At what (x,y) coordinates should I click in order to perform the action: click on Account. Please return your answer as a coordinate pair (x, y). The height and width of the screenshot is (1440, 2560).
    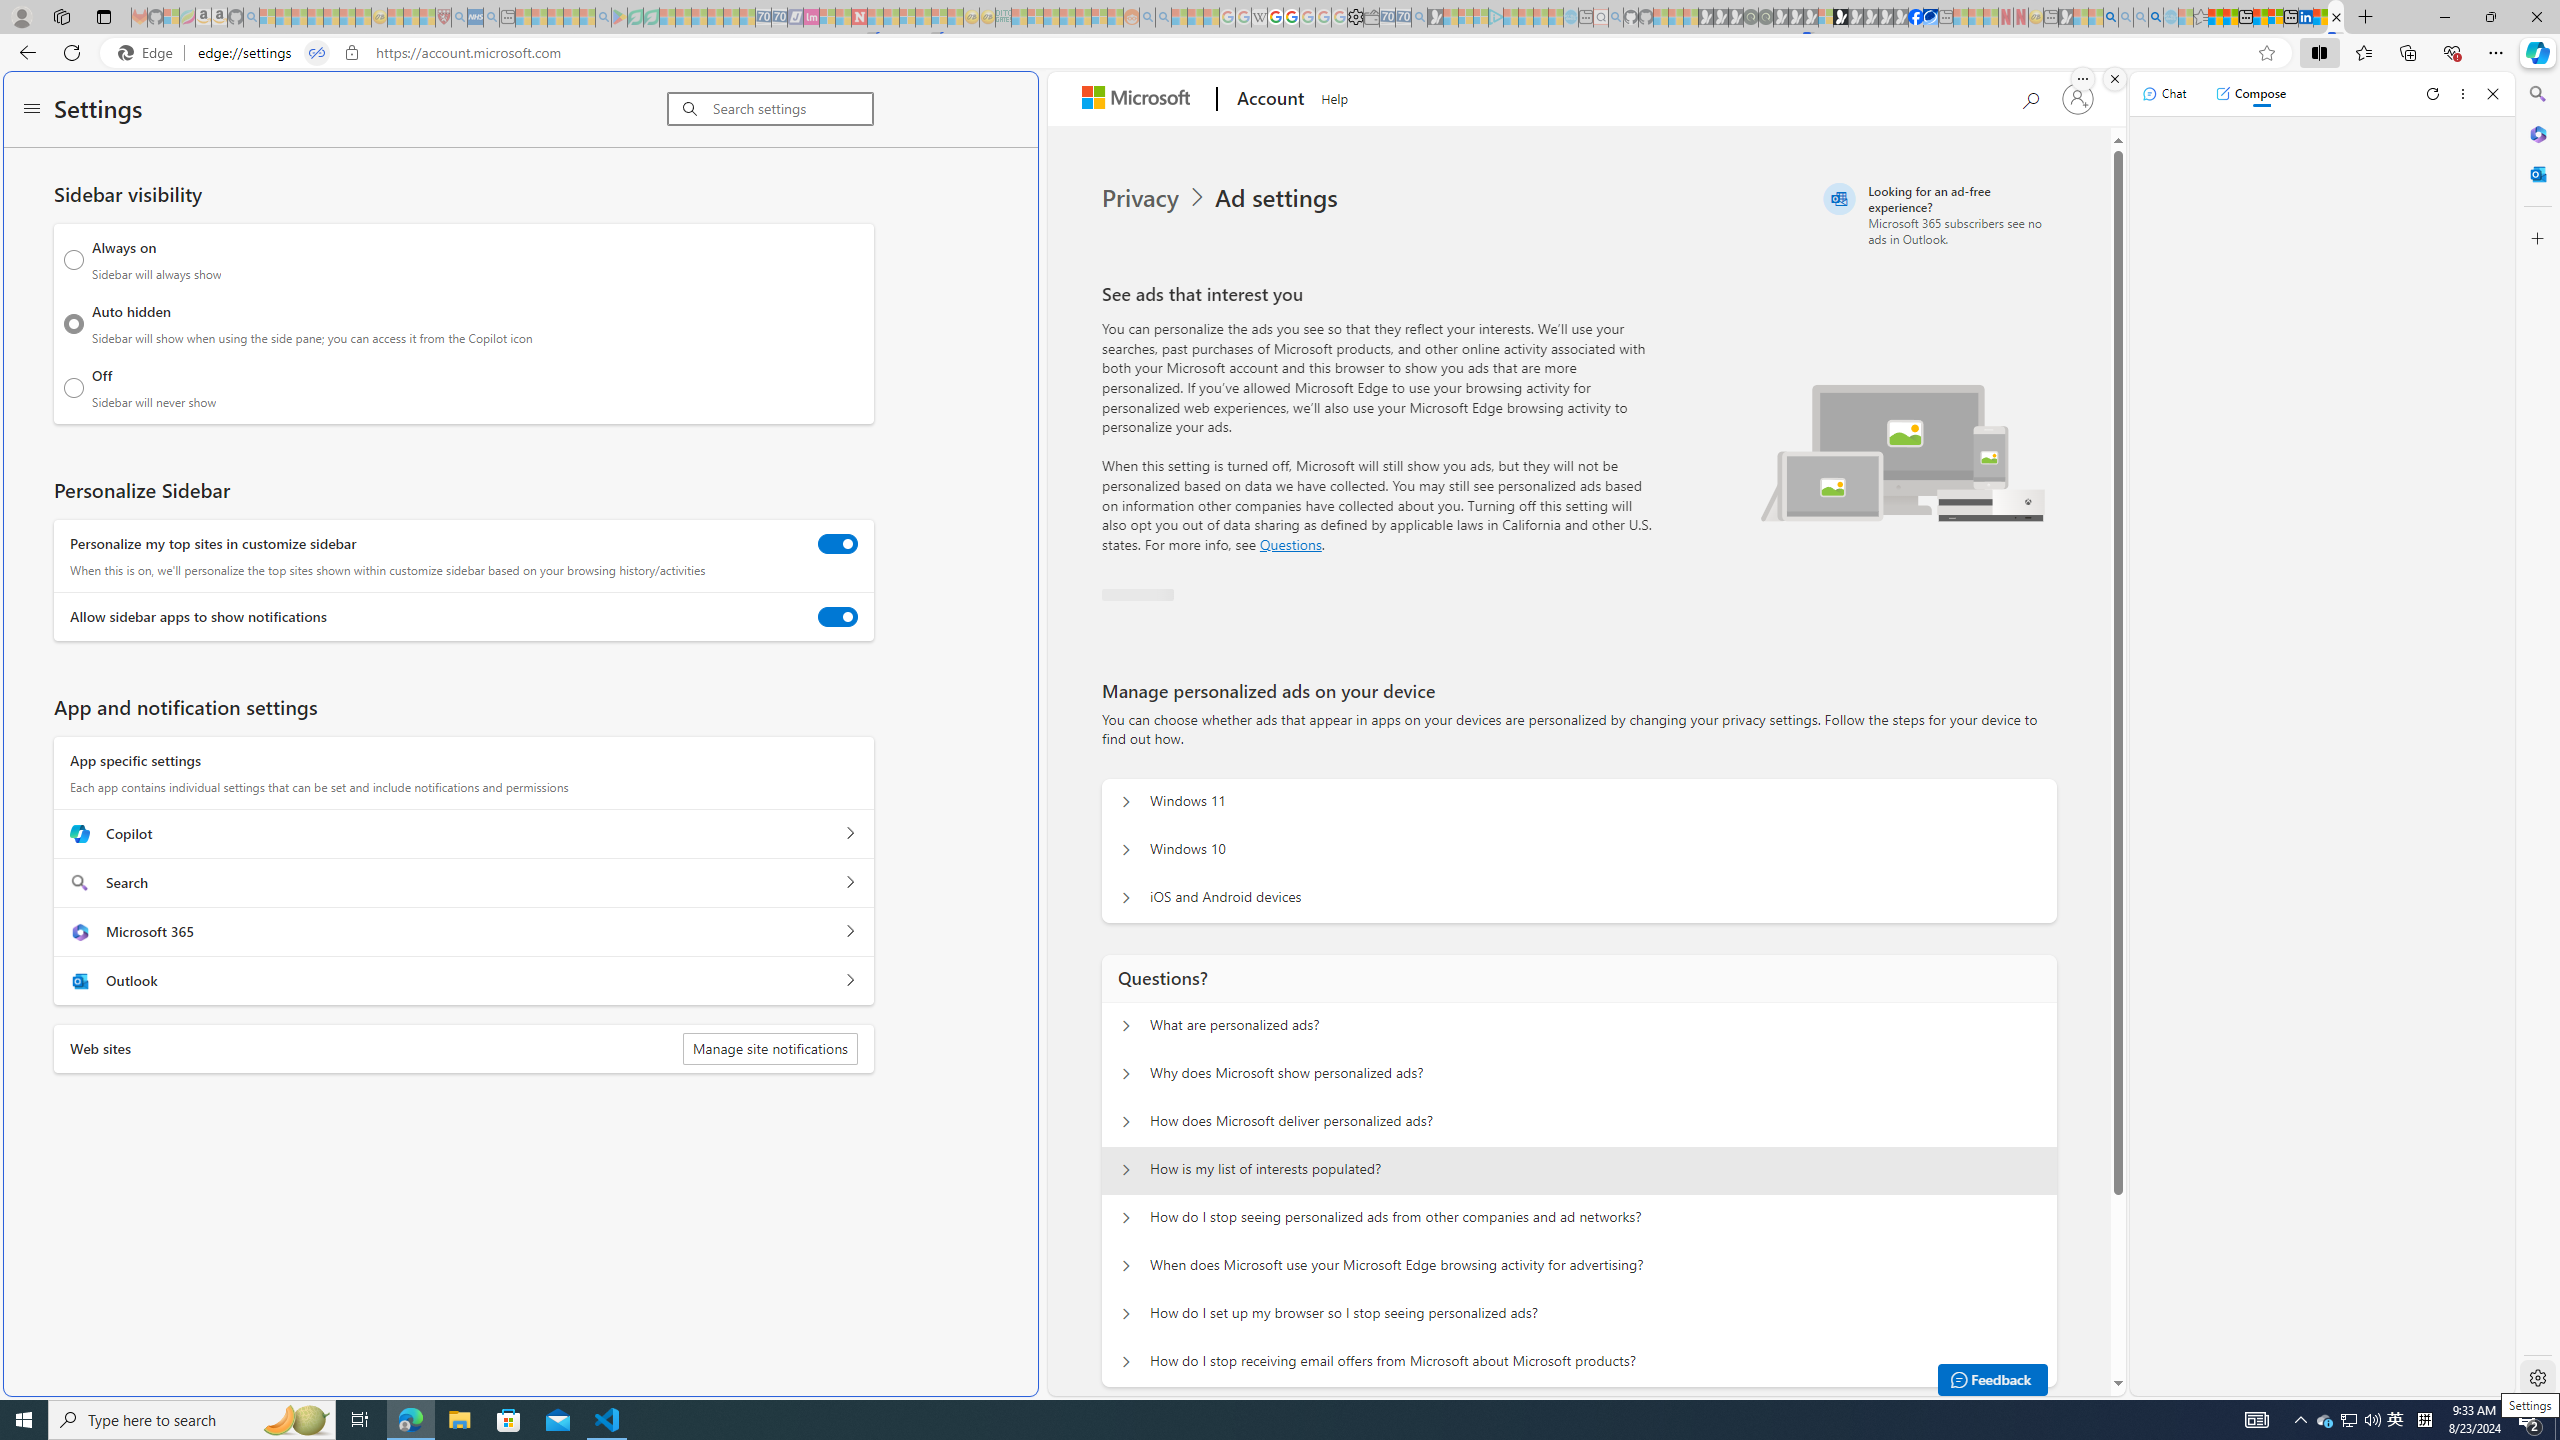
    Looking at the image, I should click on (1268, 100).